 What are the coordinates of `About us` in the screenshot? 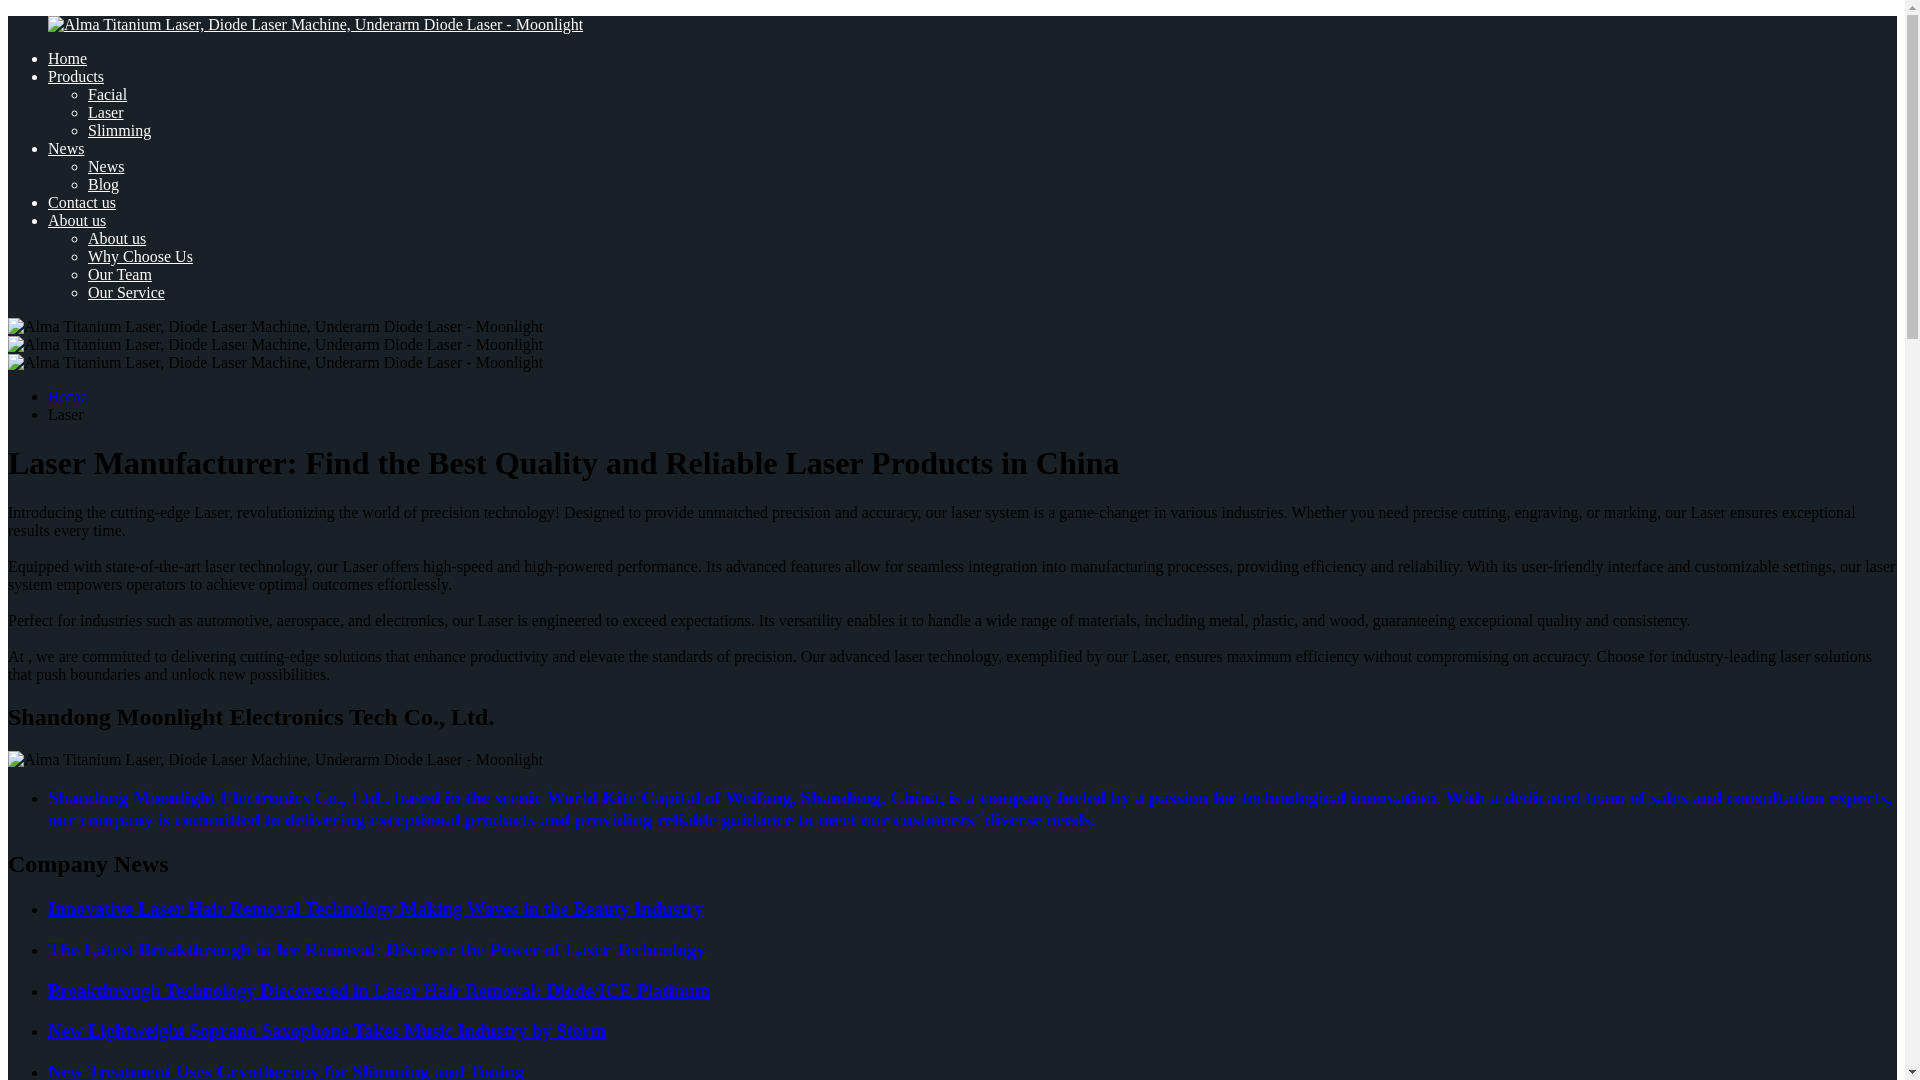 It's located at (116, 238).